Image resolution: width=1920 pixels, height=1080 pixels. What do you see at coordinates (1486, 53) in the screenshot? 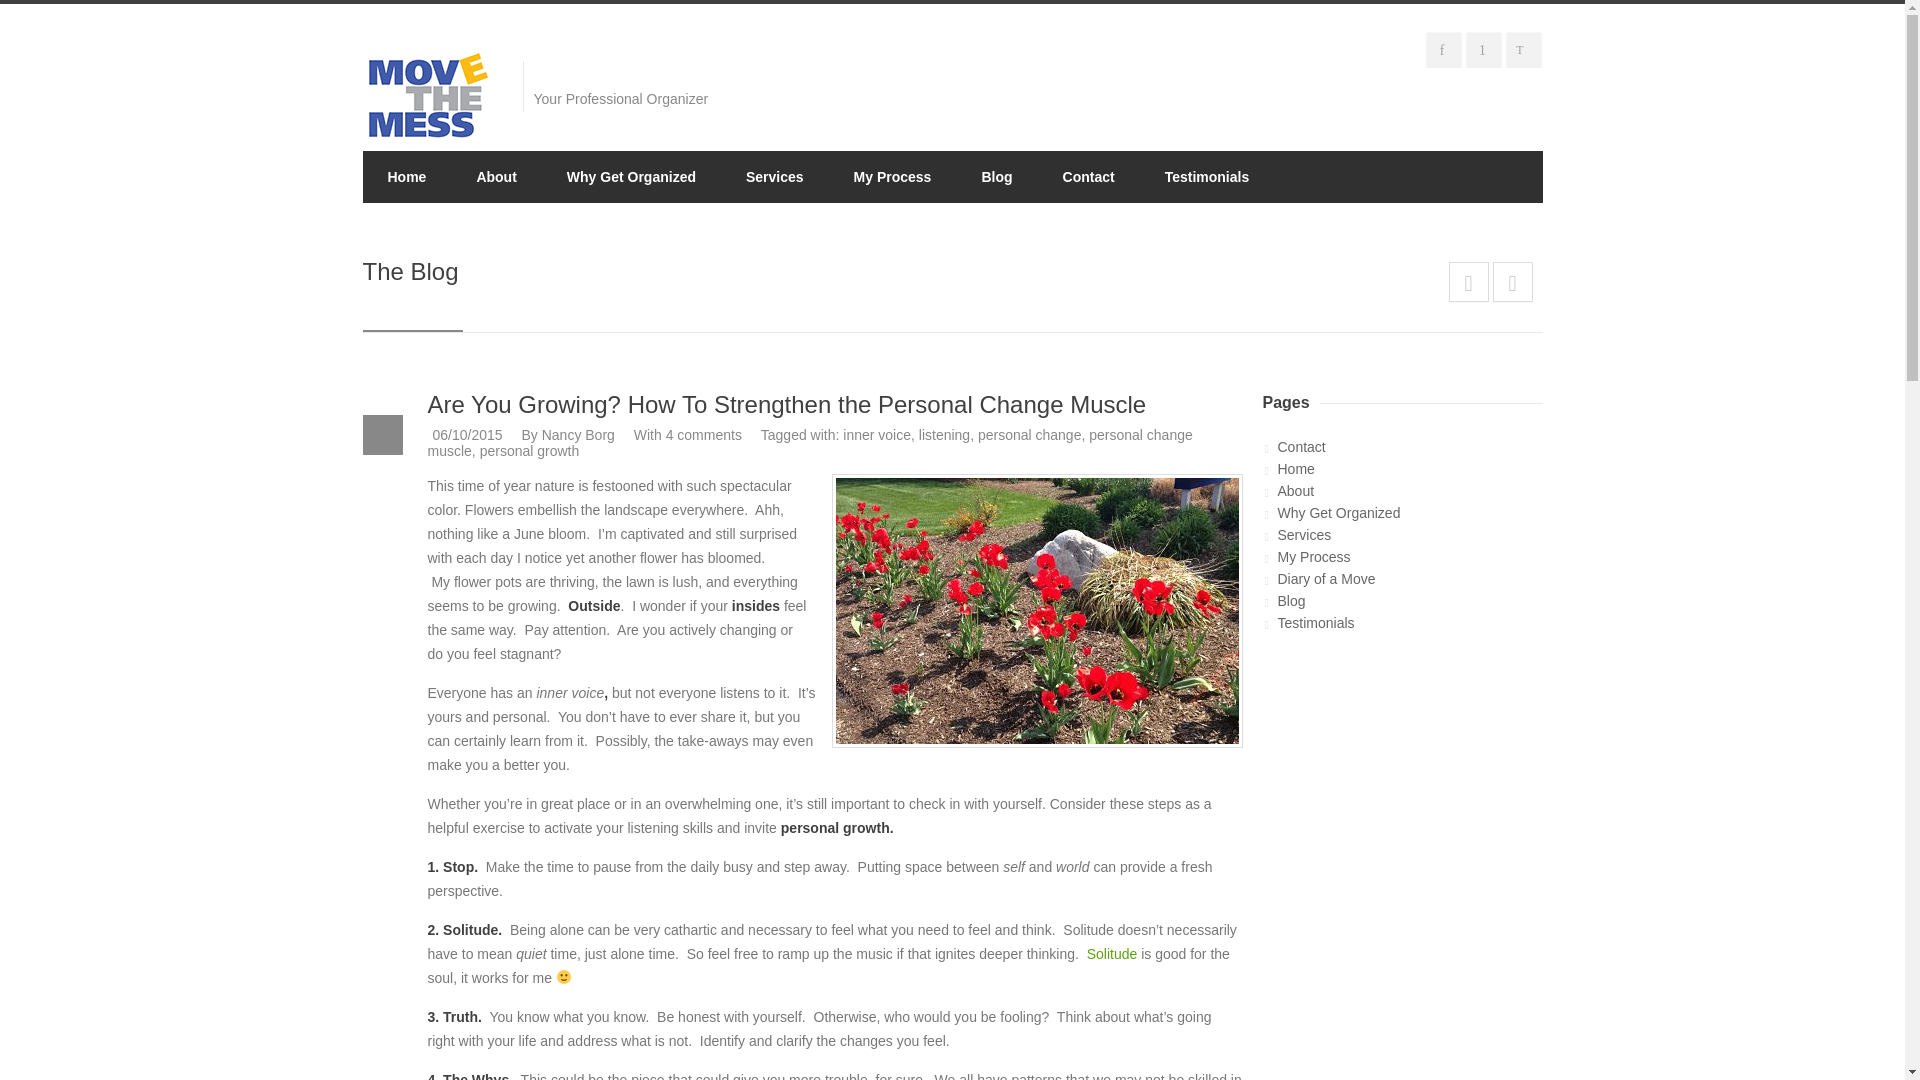
I see `pinterest` at bounding box center [1486, 53].